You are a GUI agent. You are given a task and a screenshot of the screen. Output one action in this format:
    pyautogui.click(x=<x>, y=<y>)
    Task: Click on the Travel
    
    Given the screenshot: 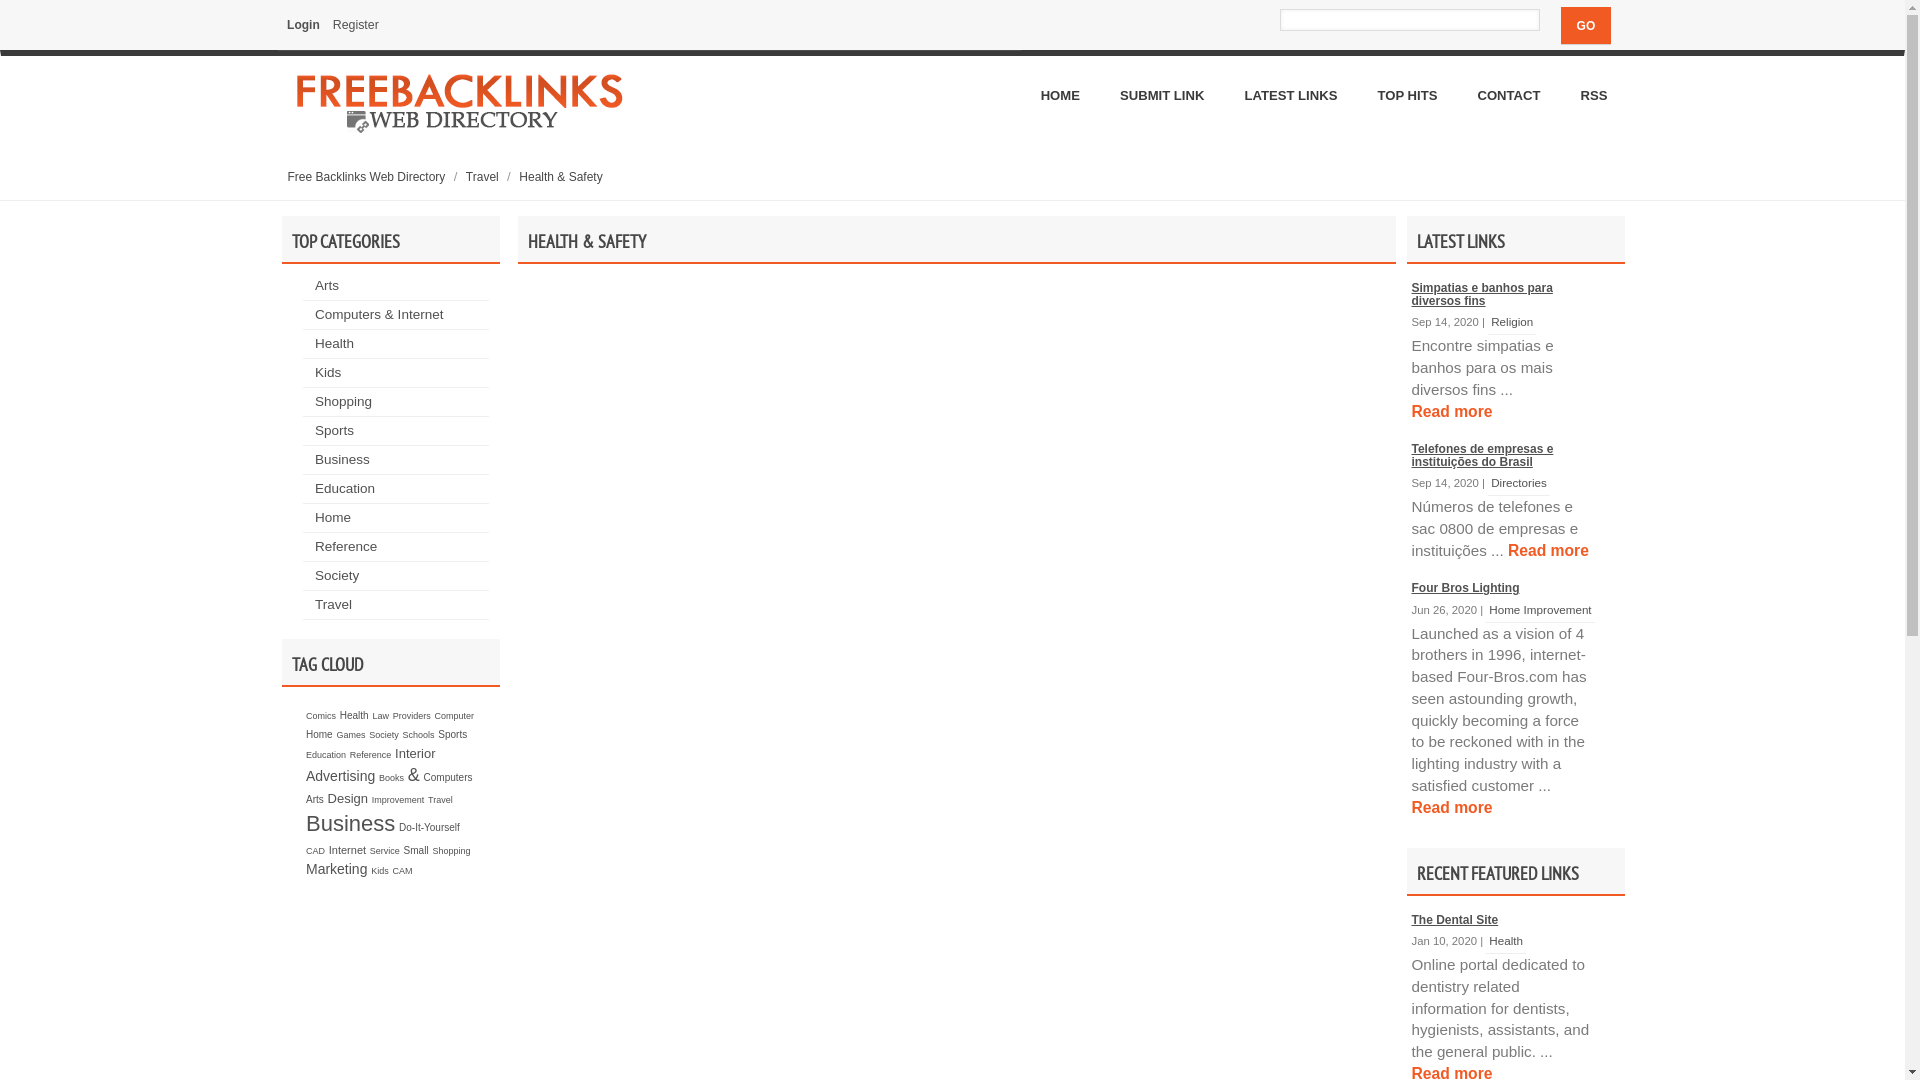 What is the action you would take?
    pyautogui.click(x=440, y=800)
    